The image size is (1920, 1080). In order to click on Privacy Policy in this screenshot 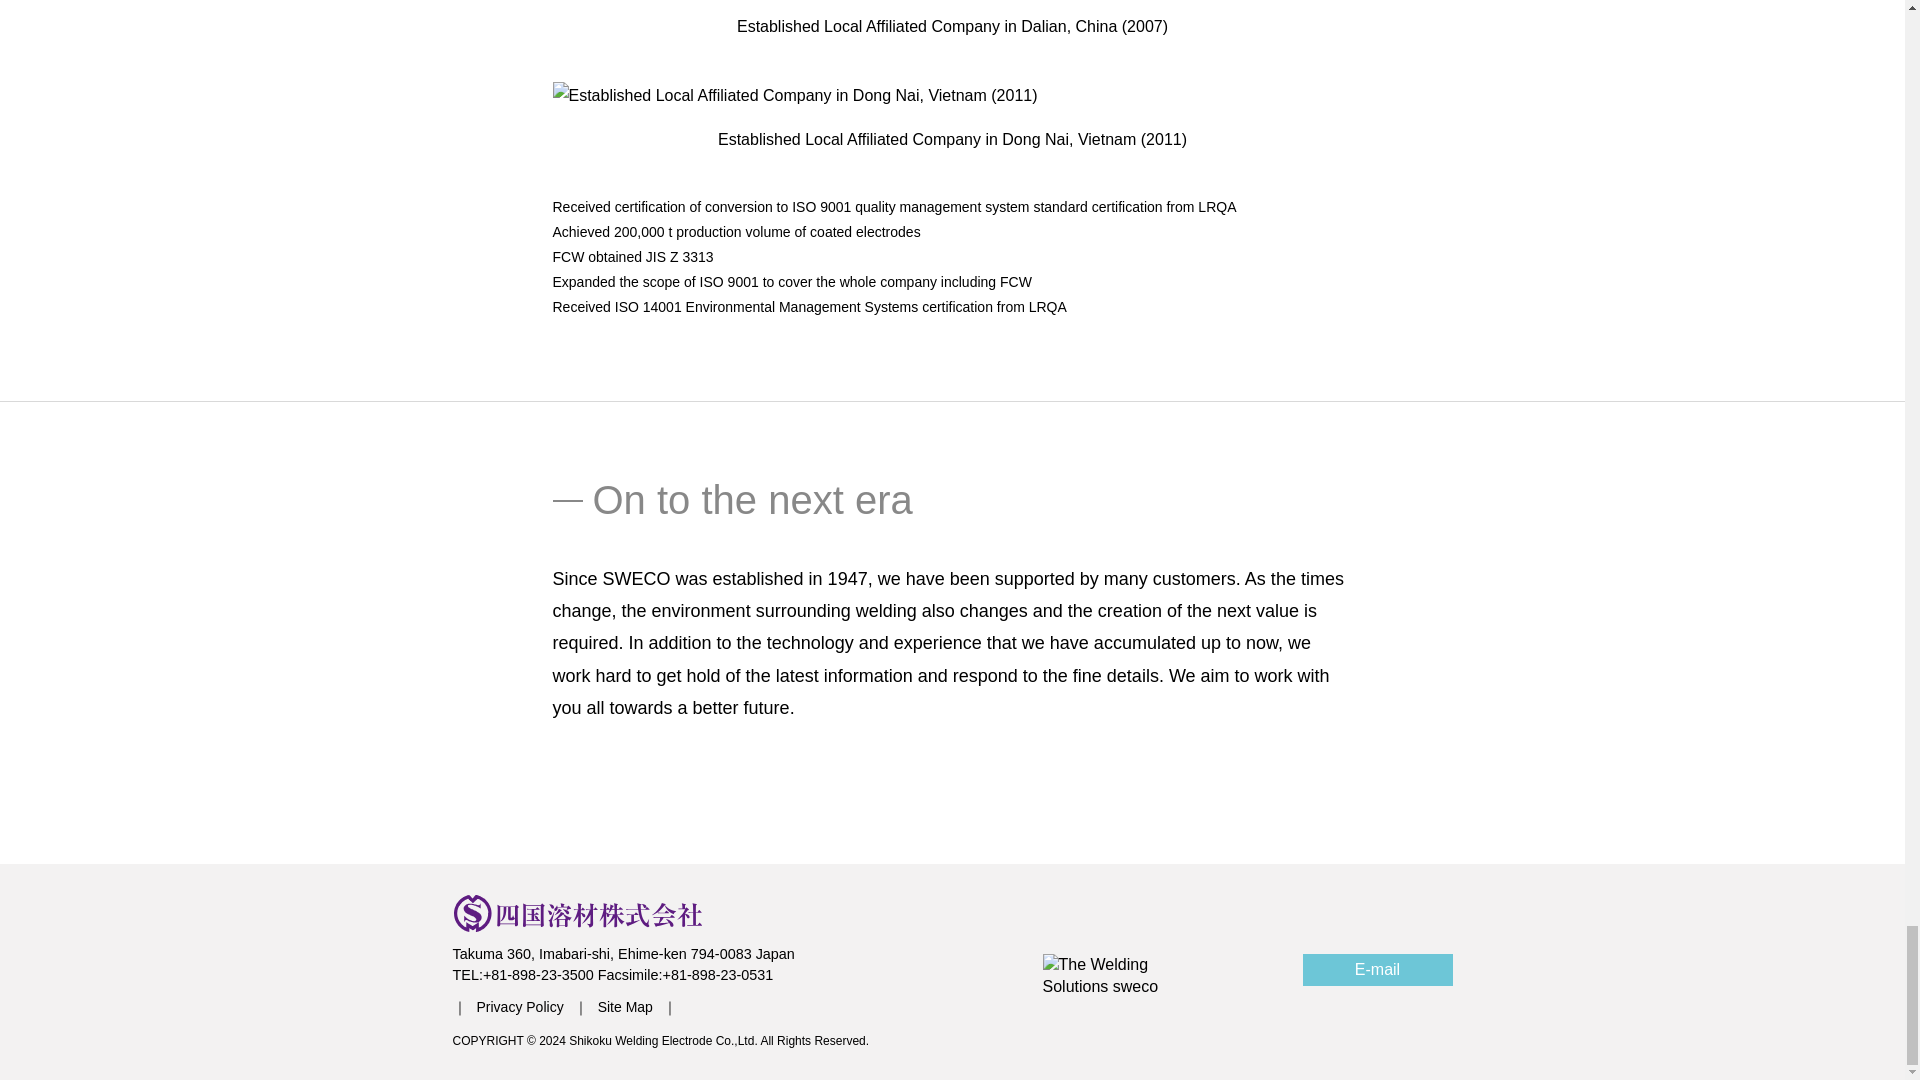, I will do `click(506, 1007)`.